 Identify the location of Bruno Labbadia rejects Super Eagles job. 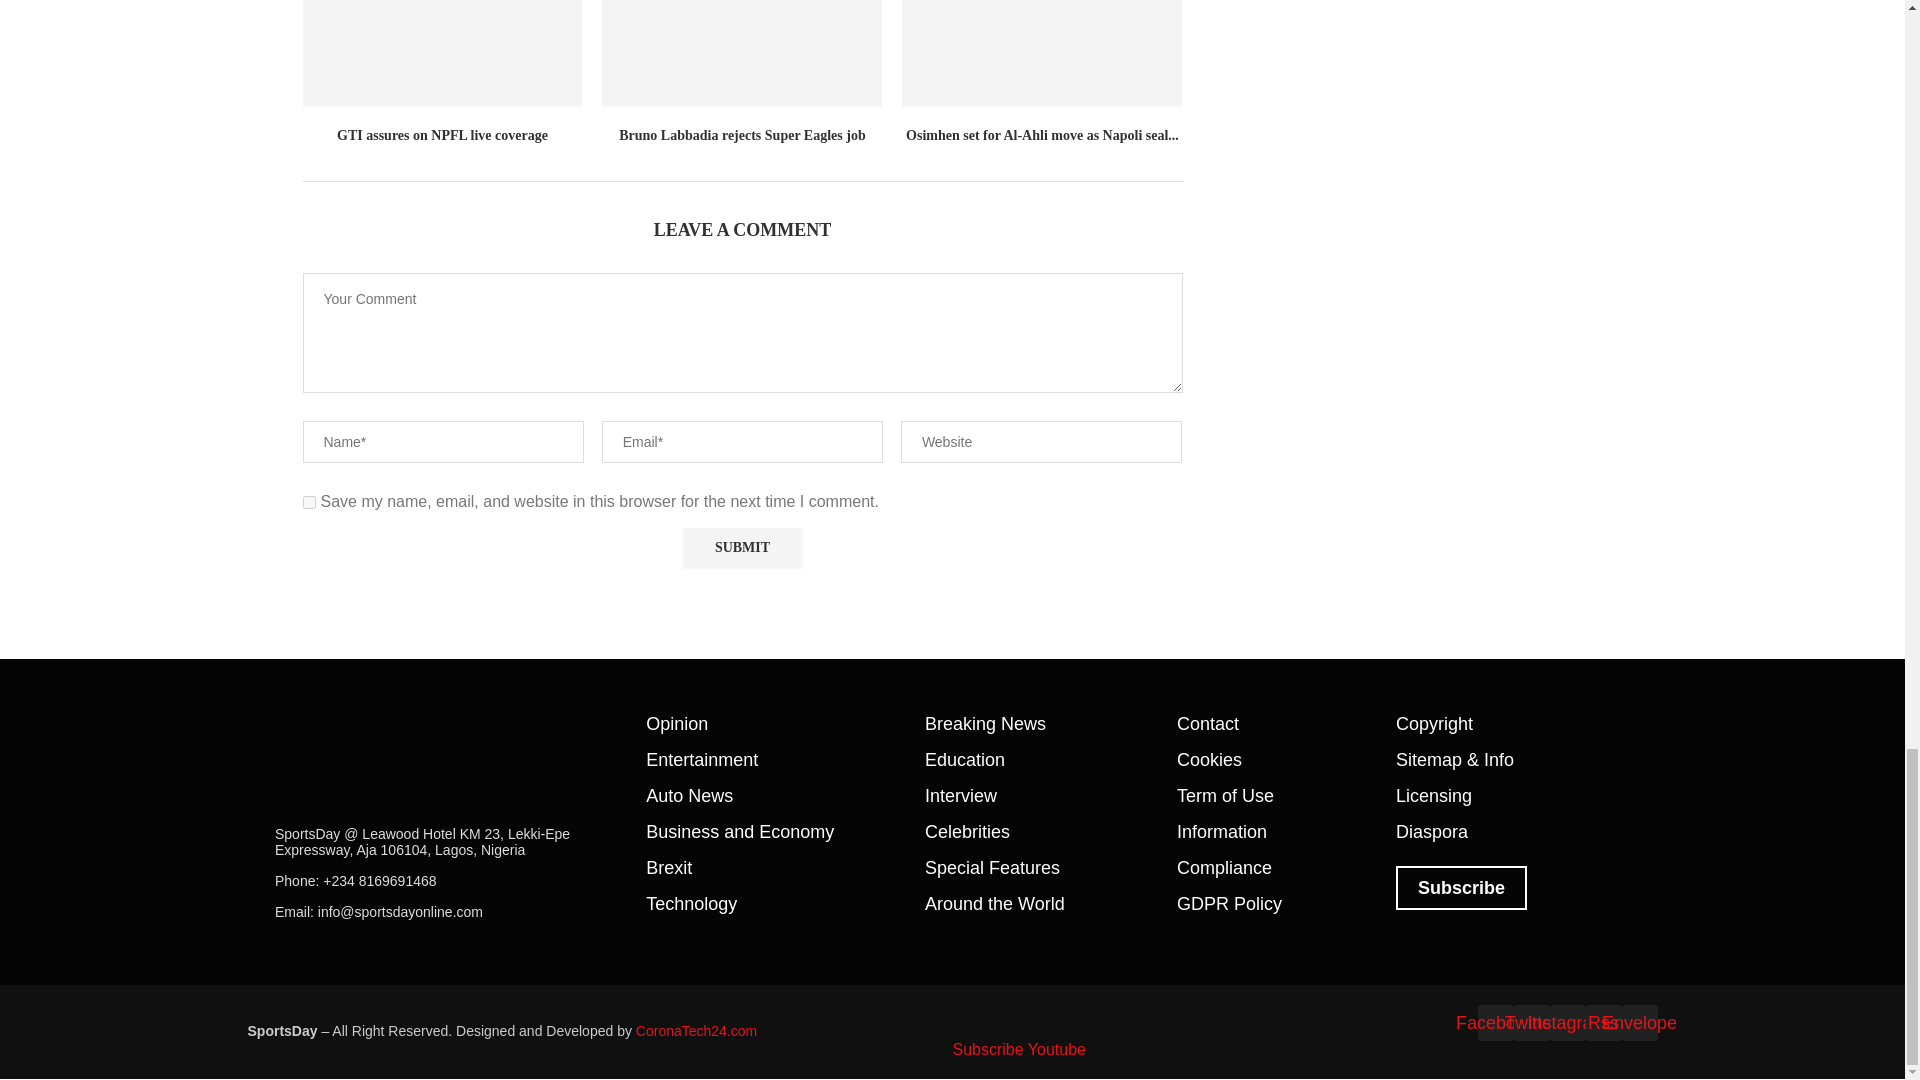
(742, 53).